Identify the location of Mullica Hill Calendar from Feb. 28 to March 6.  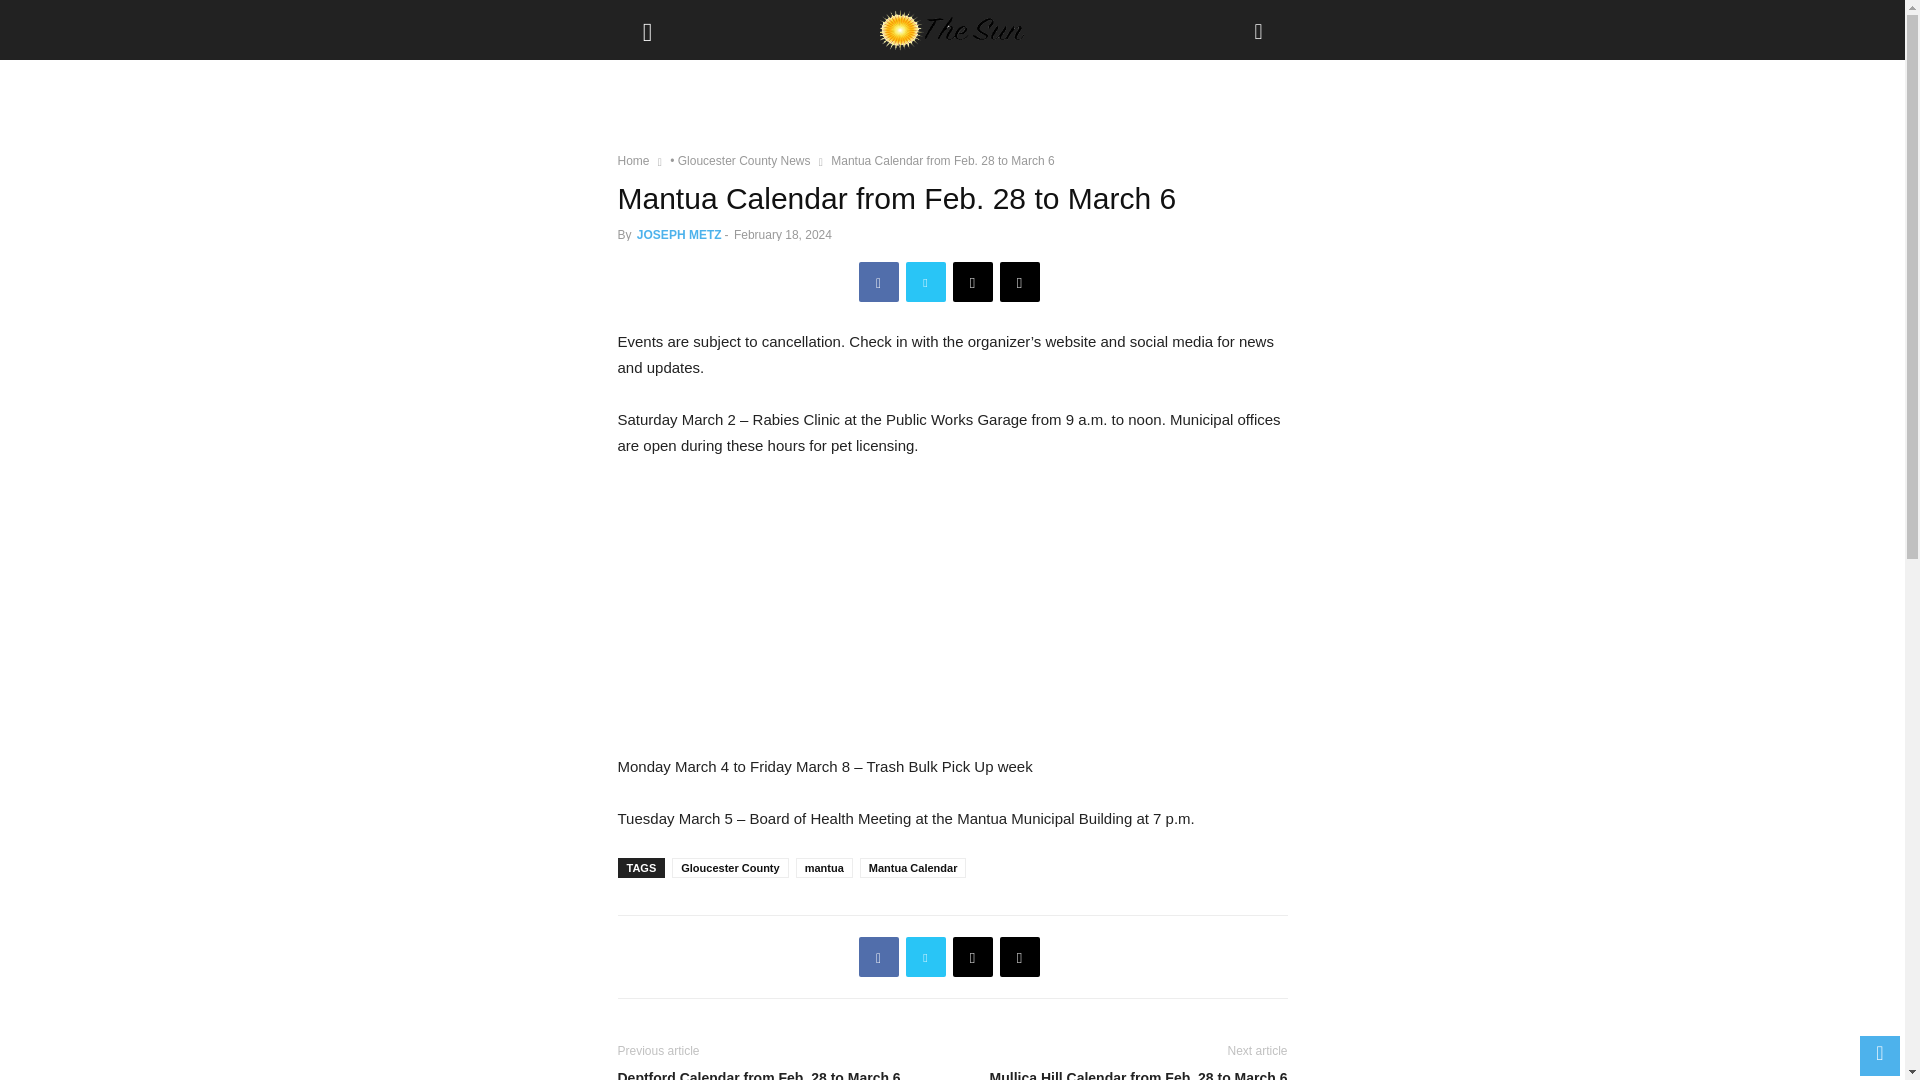
(1124, 1074).